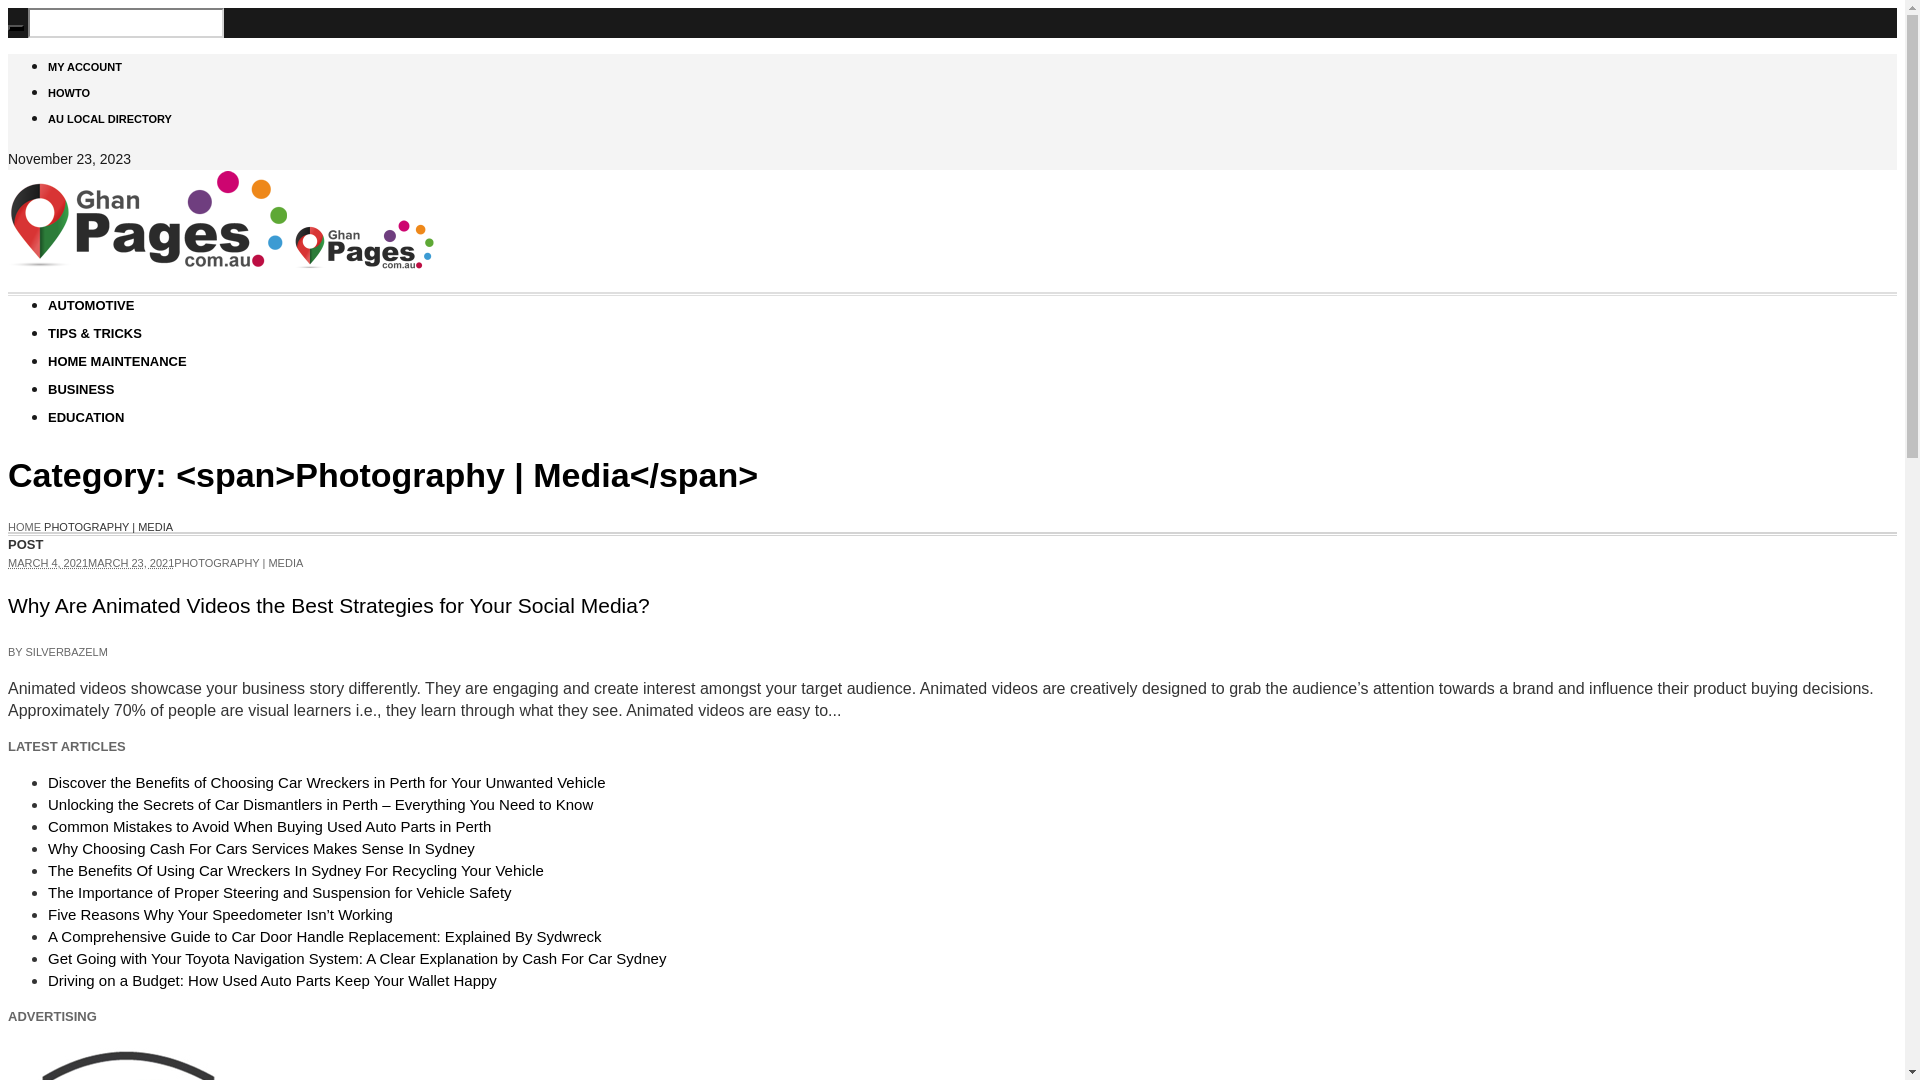 The width and height of the screenshot is (1920, 1080). Describe the element at coordinates (238, 563) in the screenshot. I see `PHOTOGRAPHY | MEDIA` at that location.